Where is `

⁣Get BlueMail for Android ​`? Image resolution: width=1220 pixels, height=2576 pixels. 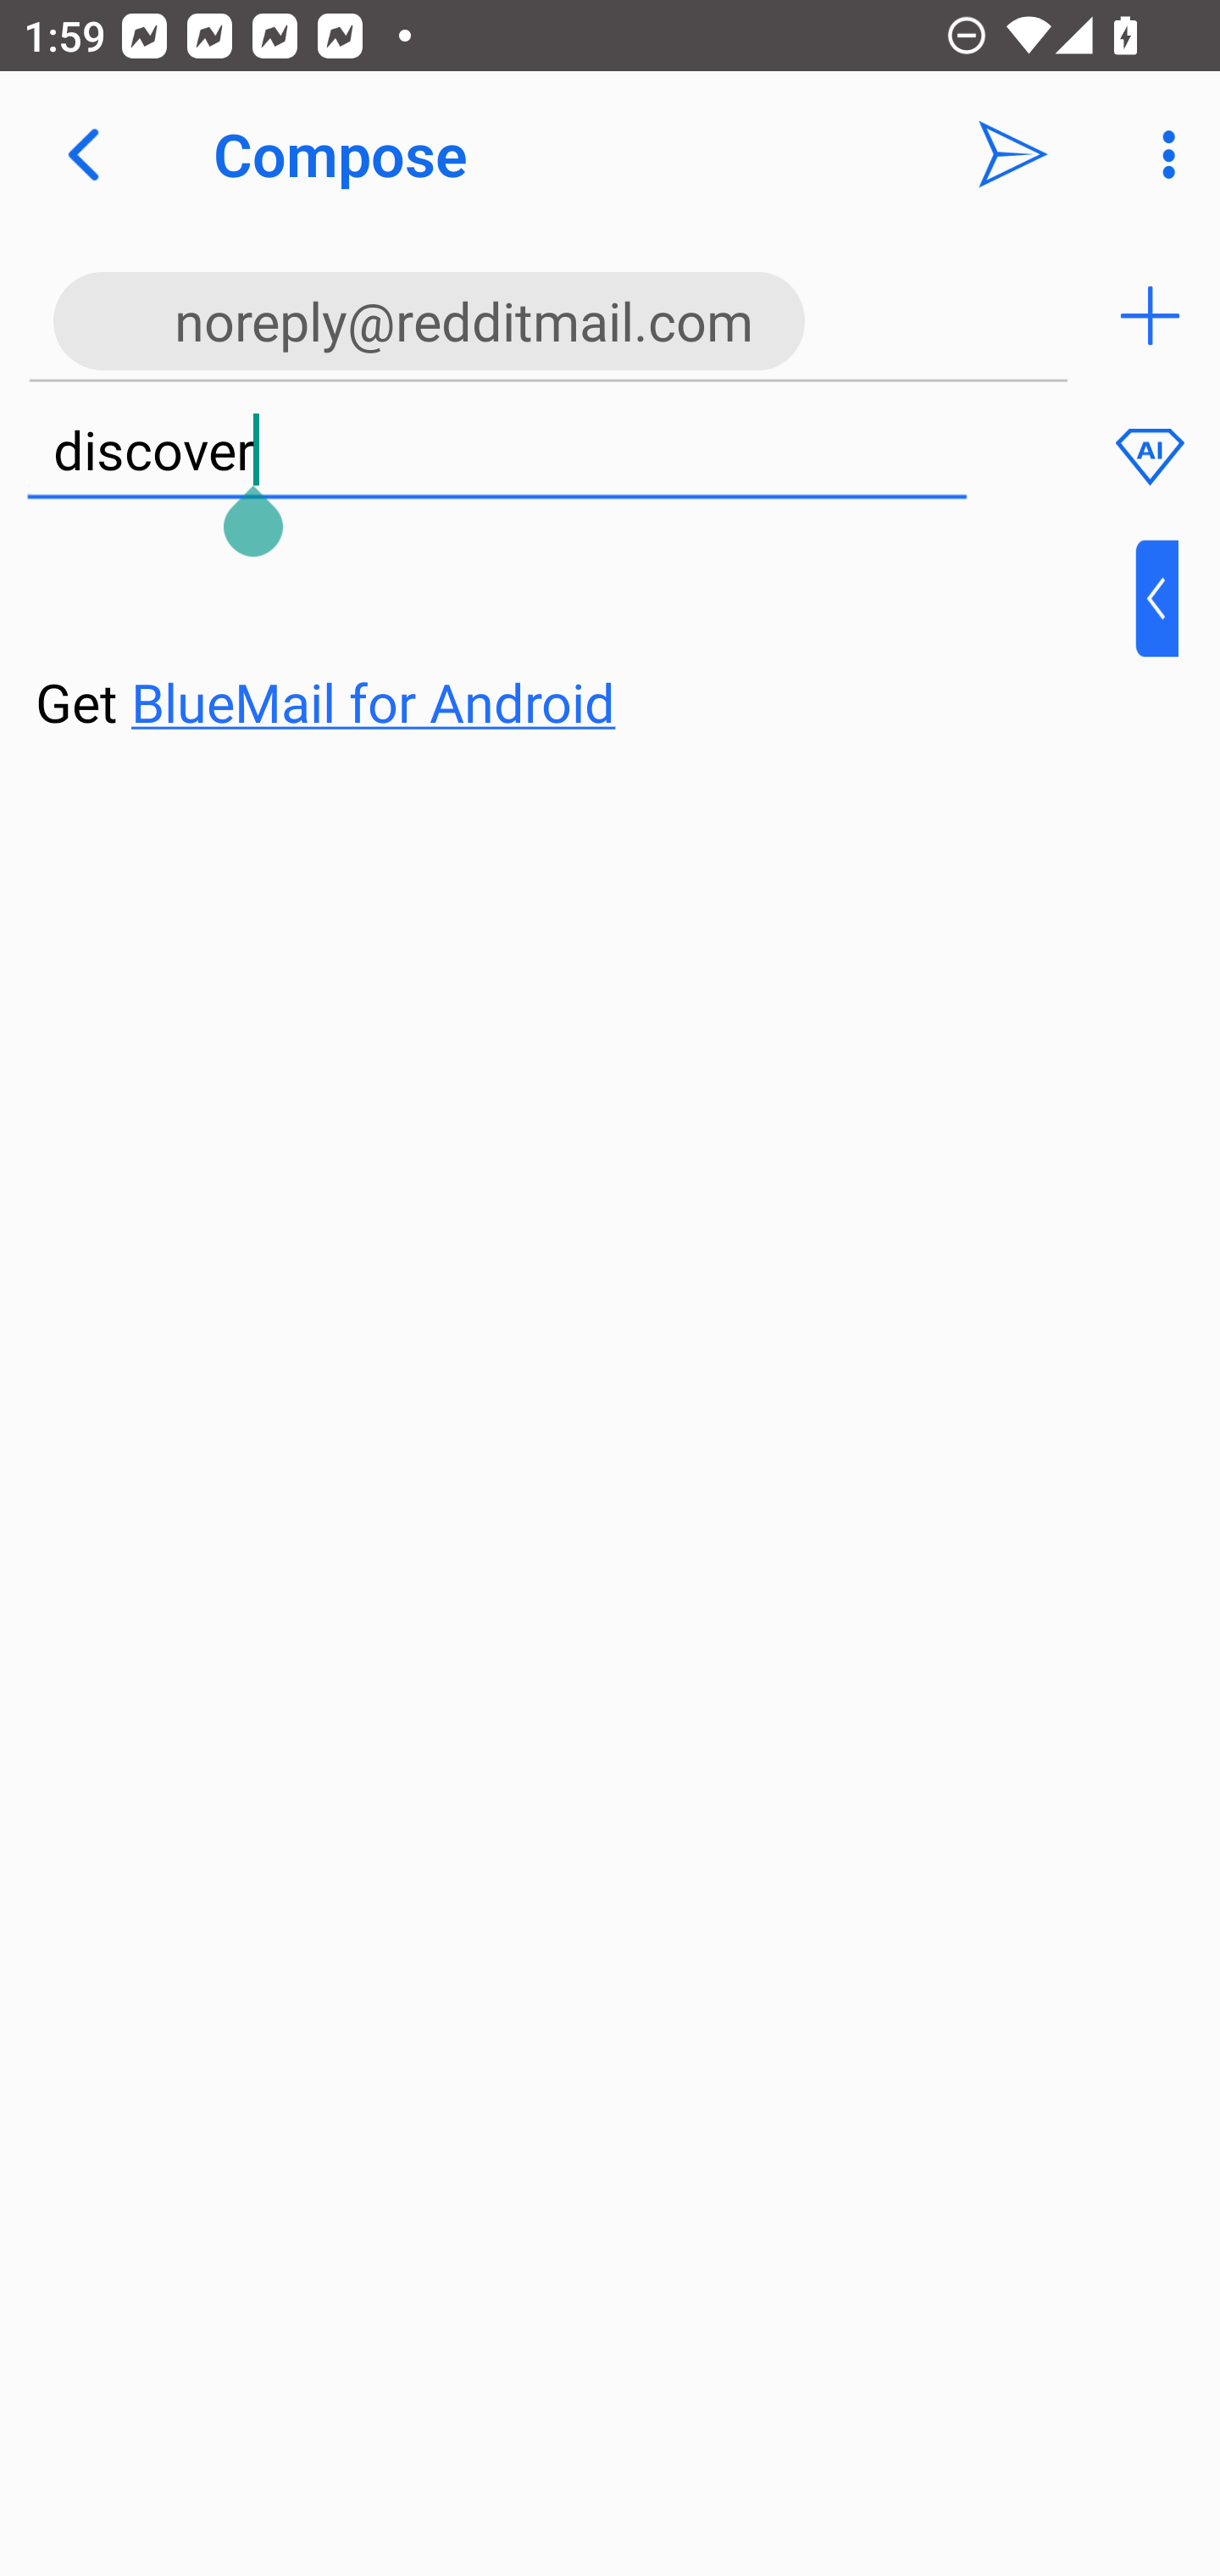 

⁣Get BlueMail for Android ​ is located at coordinates (584, 641).